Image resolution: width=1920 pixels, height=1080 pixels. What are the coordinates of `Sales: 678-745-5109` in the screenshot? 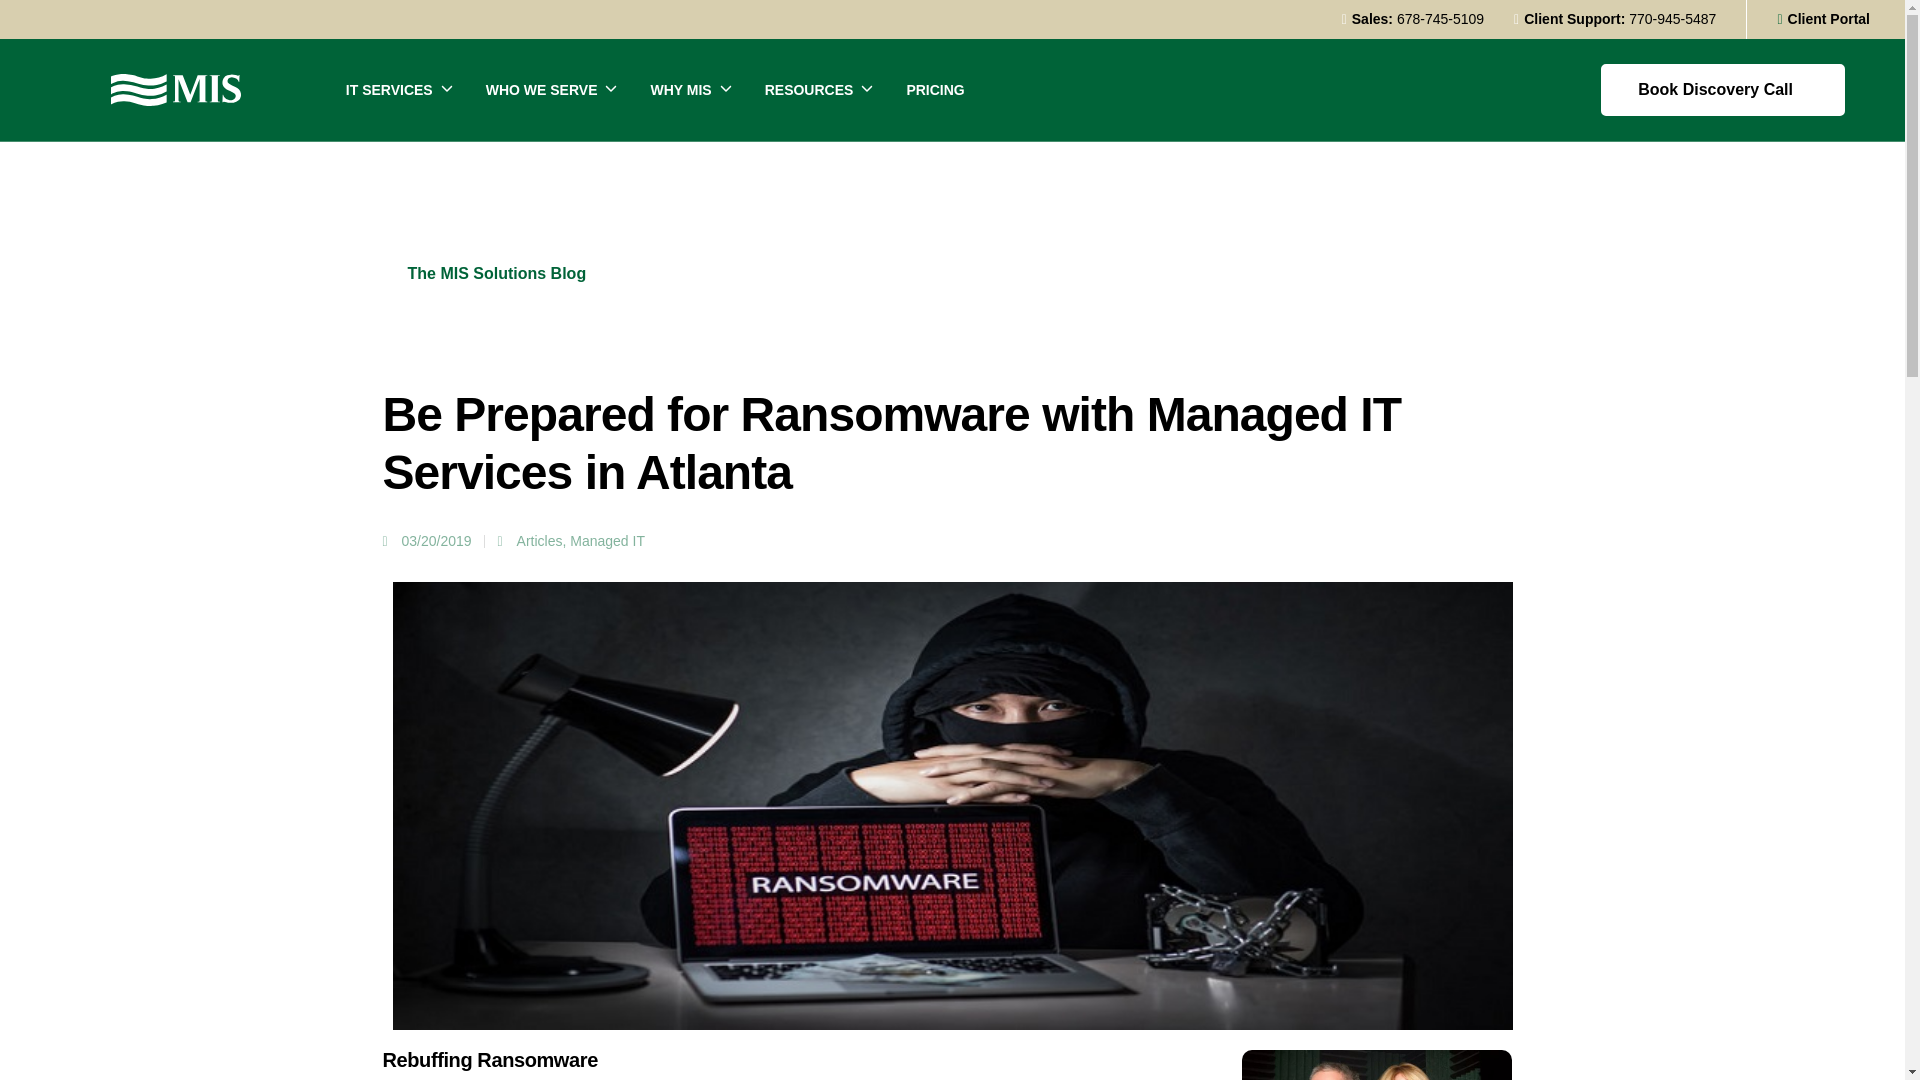 It's located at (1412, 19).